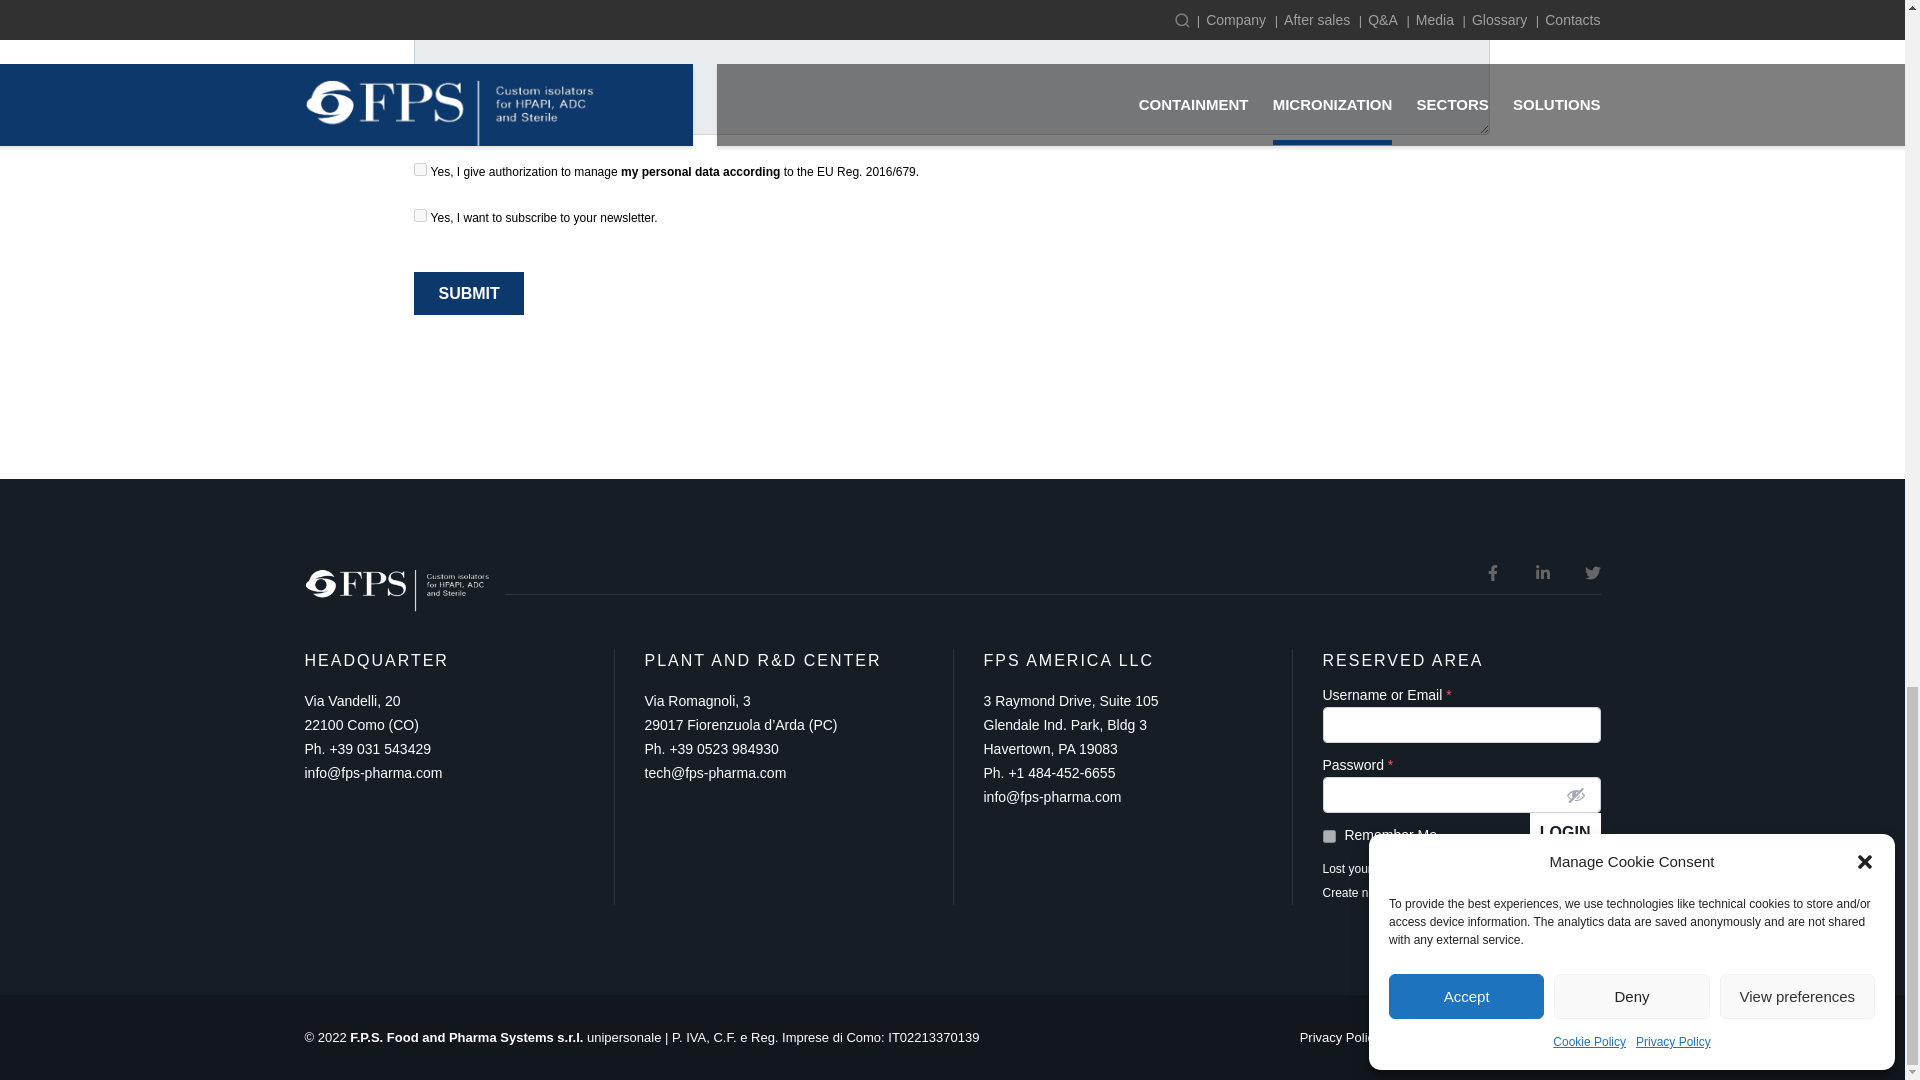  I want to click on Yes, so click(420, 216).